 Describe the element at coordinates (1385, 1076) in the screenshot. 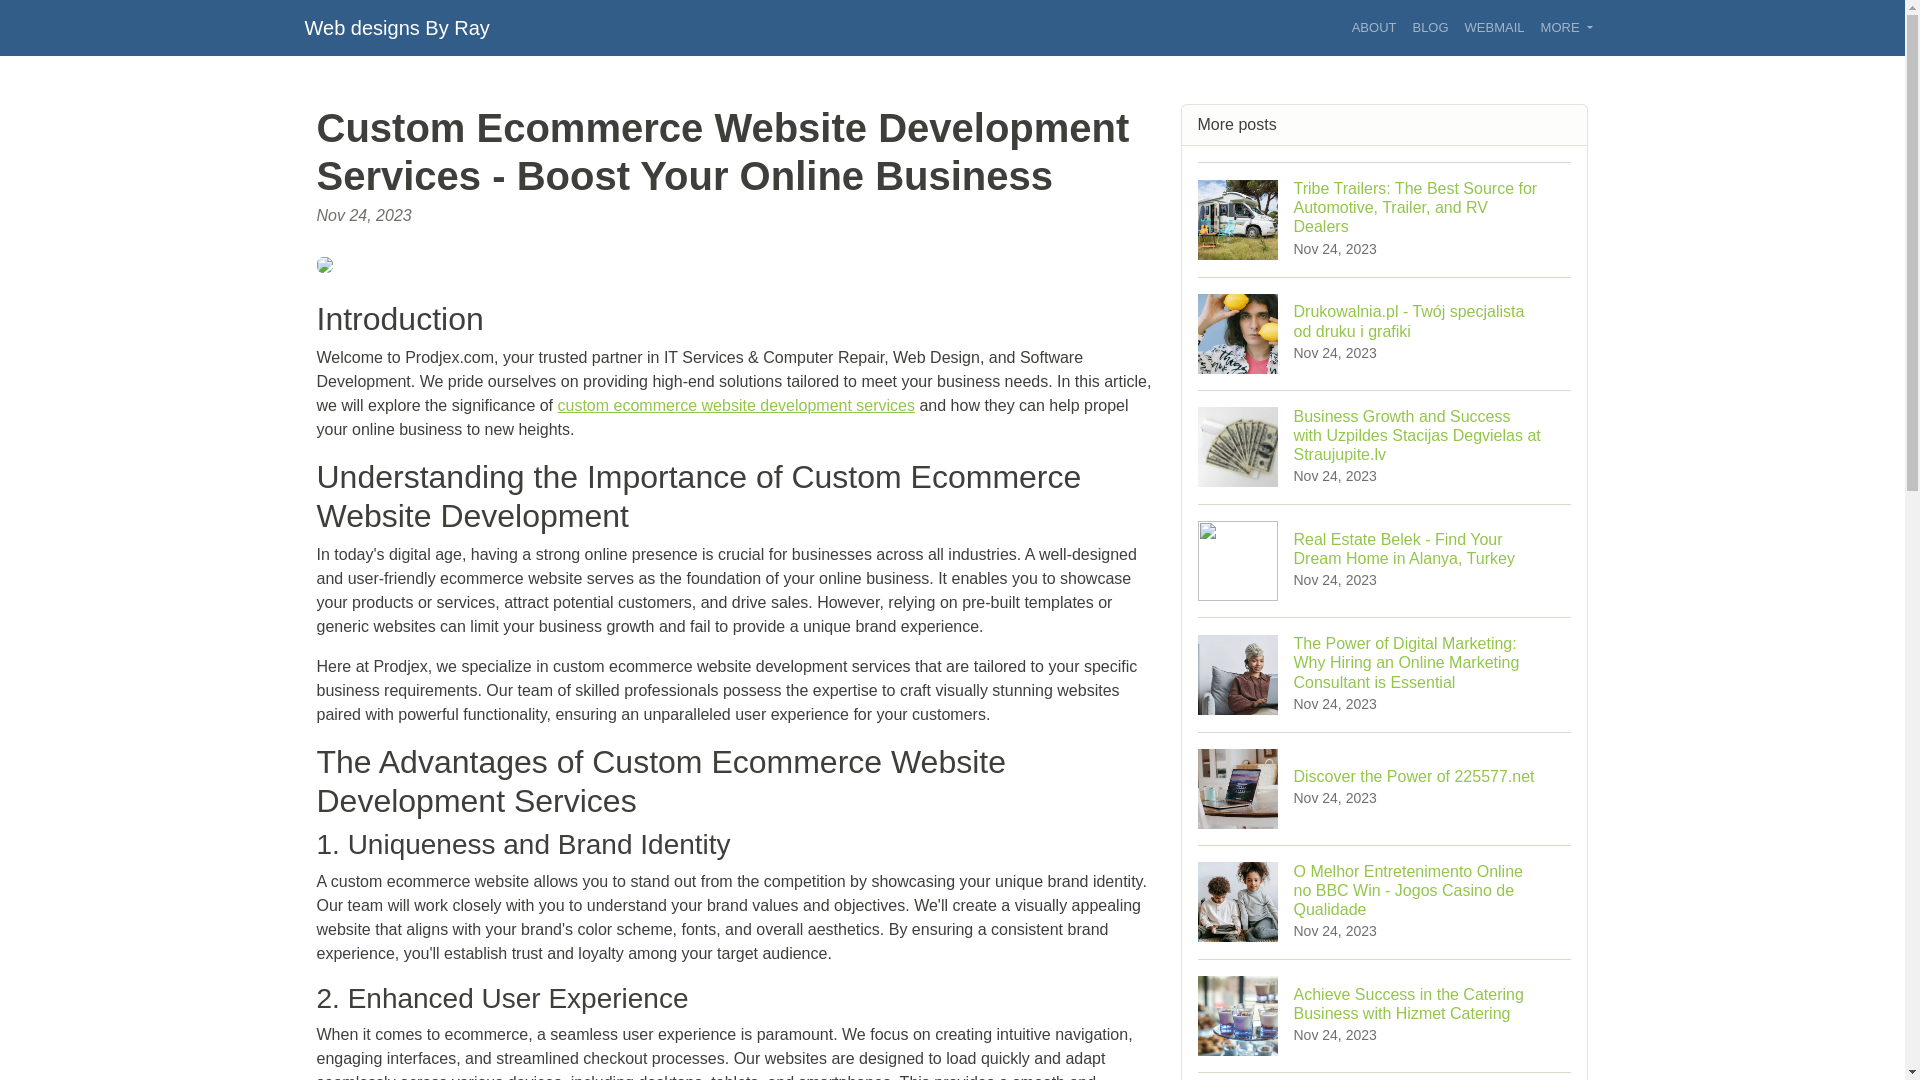

I see `custom ecommerce website development services` at that location.